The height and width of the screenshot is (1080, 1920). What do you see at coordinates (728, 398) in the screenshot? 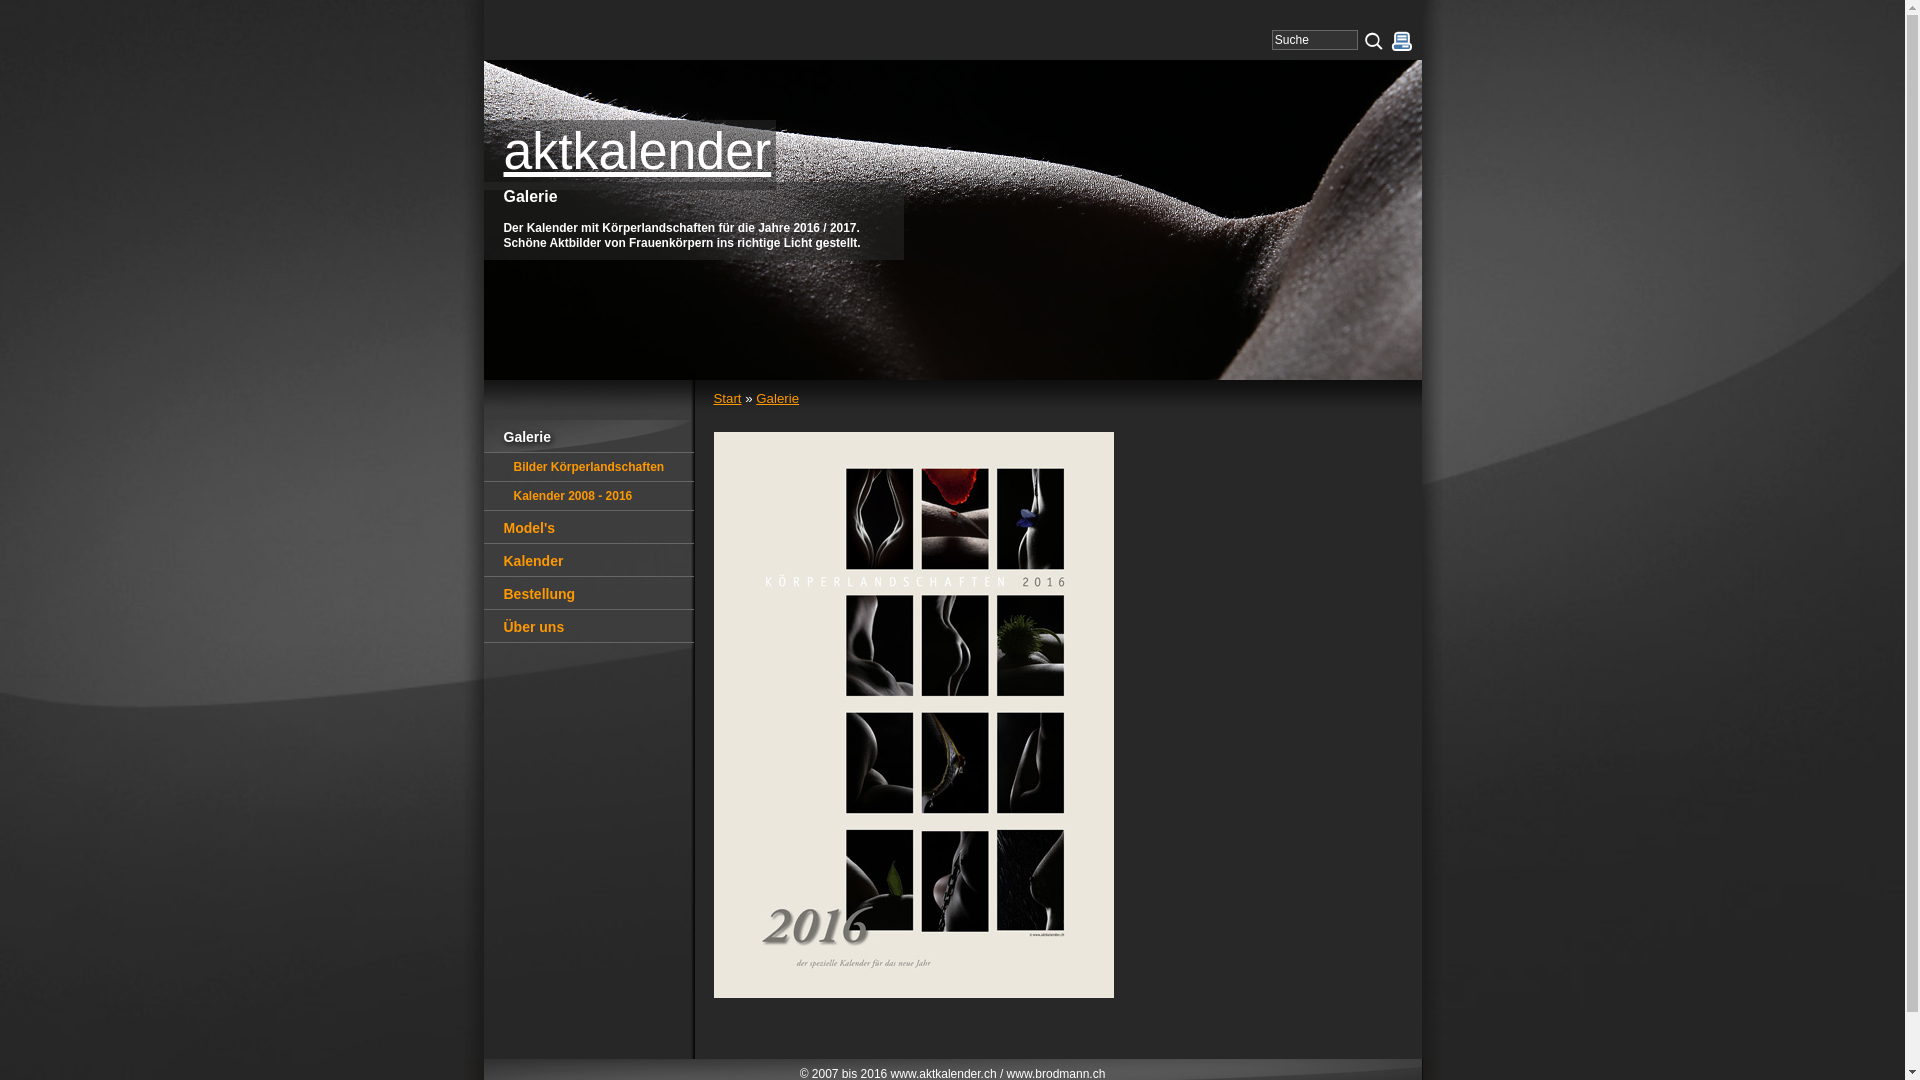
I see `Start` at bounding box center [728, 398].